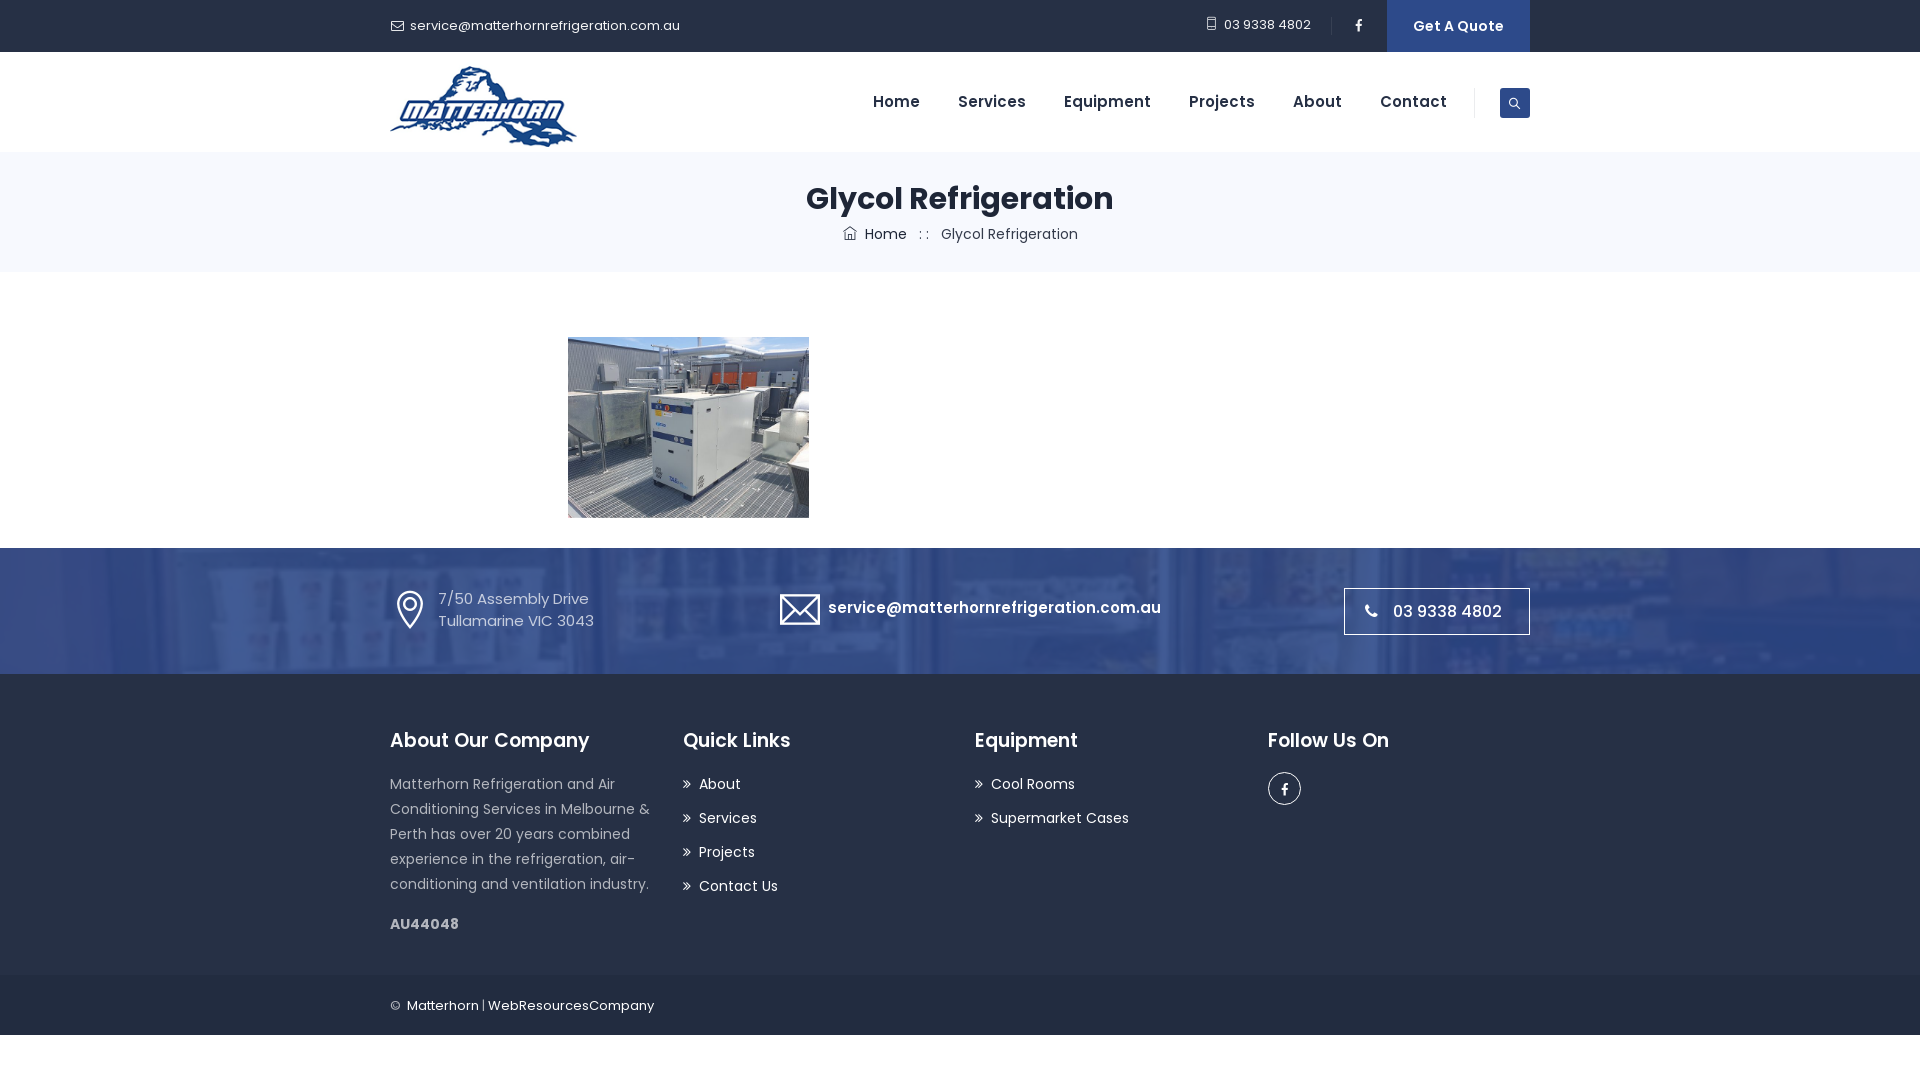 Image resolution: width=1920 pixels, height=1080 pixels. What do you see at coordinates (1458, 26) in the screenshot?
I see `Get A Quote` at bounding box center [1458, 26].